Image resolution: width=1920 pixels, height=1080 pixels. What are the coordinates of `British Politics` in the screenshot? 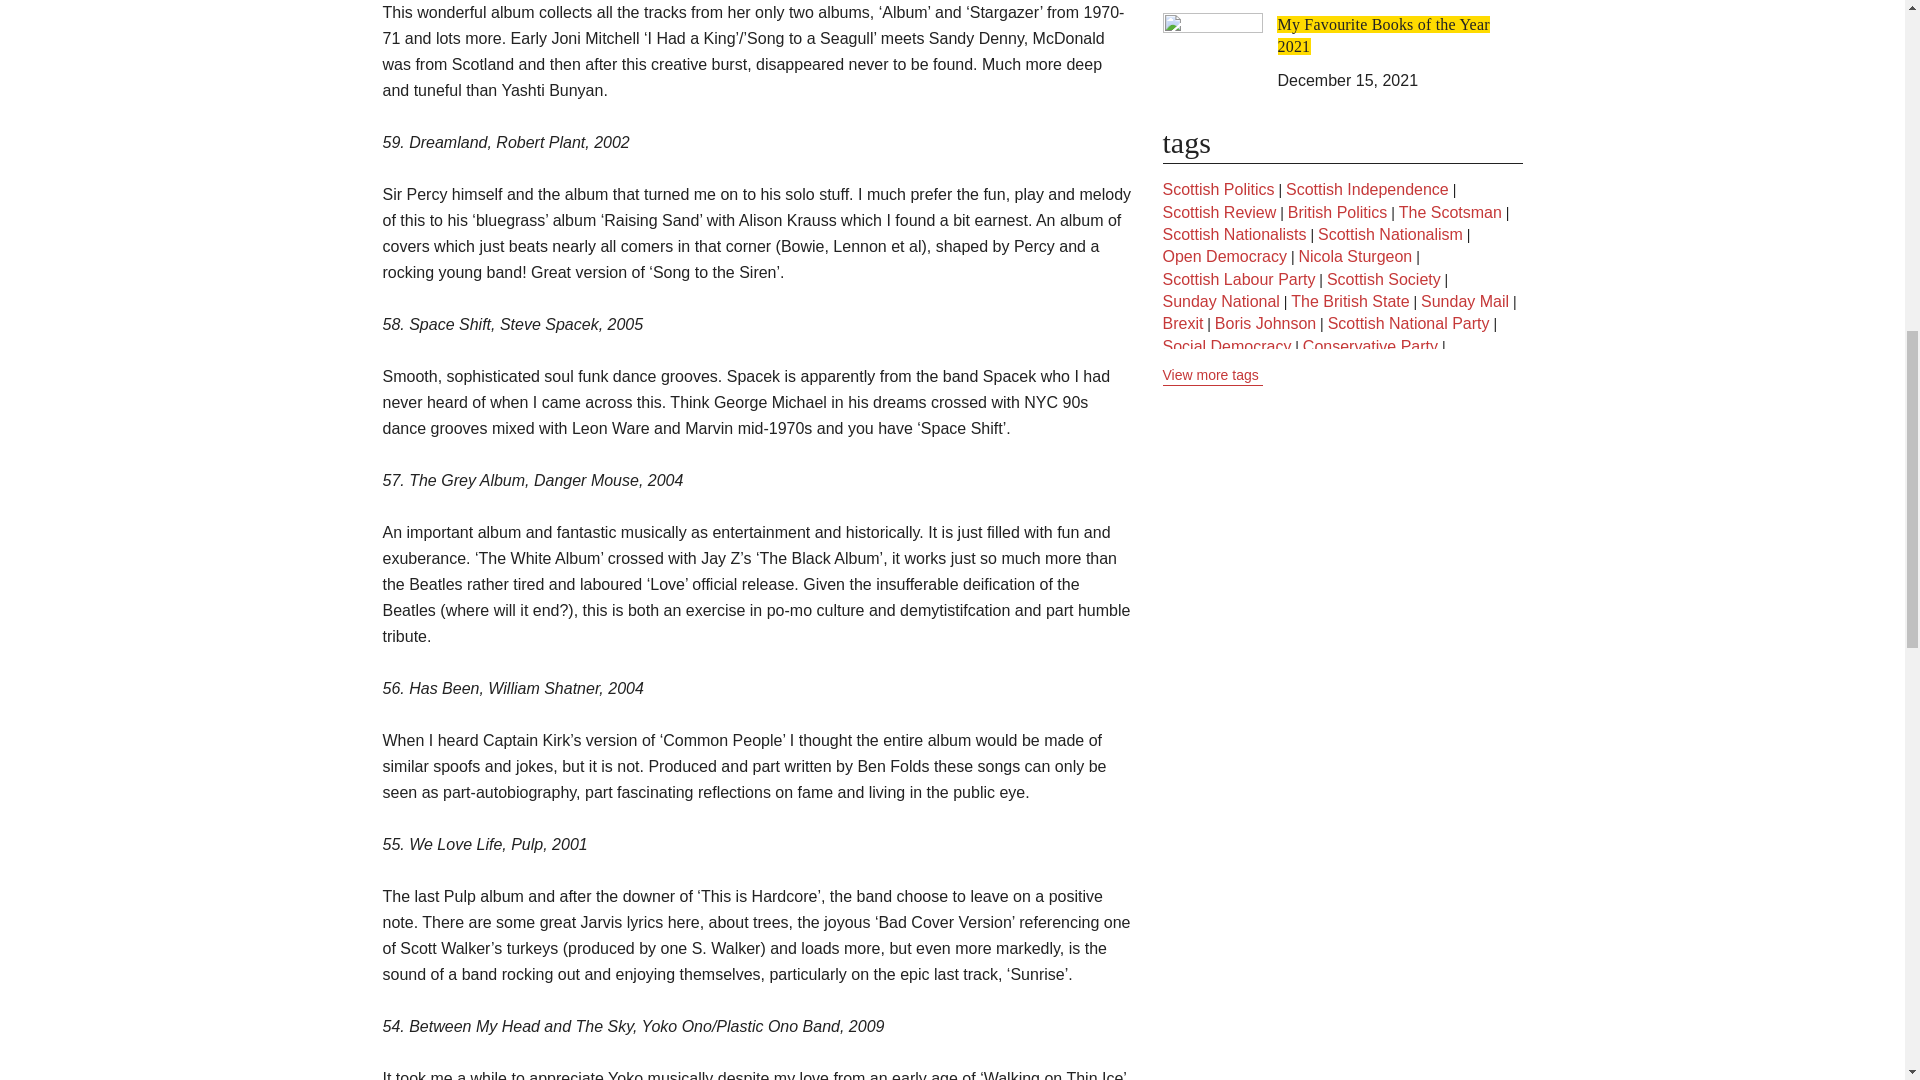 It's located at (1338, 212).